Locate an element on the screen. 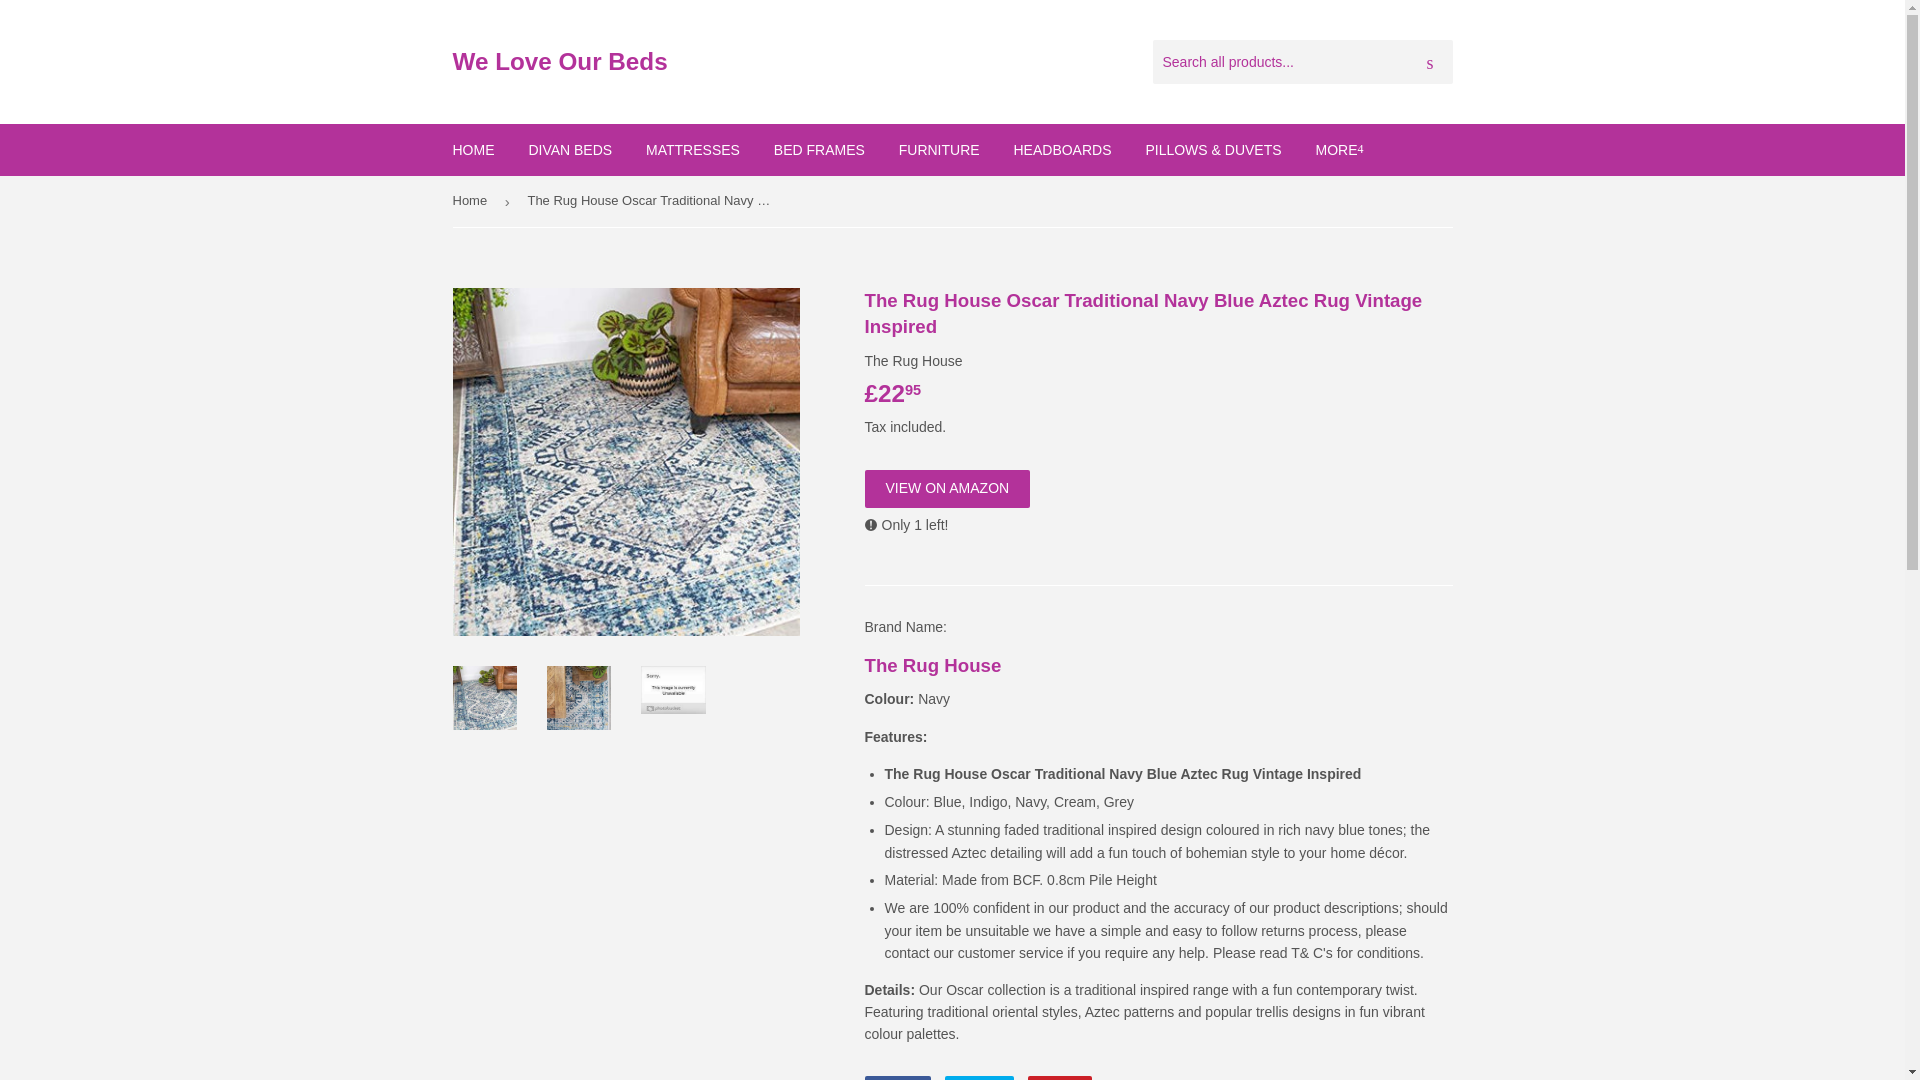 The height and width of the screenshot is (1080, 1920). MATTRESSES is located at coordinates (1060, 1078).